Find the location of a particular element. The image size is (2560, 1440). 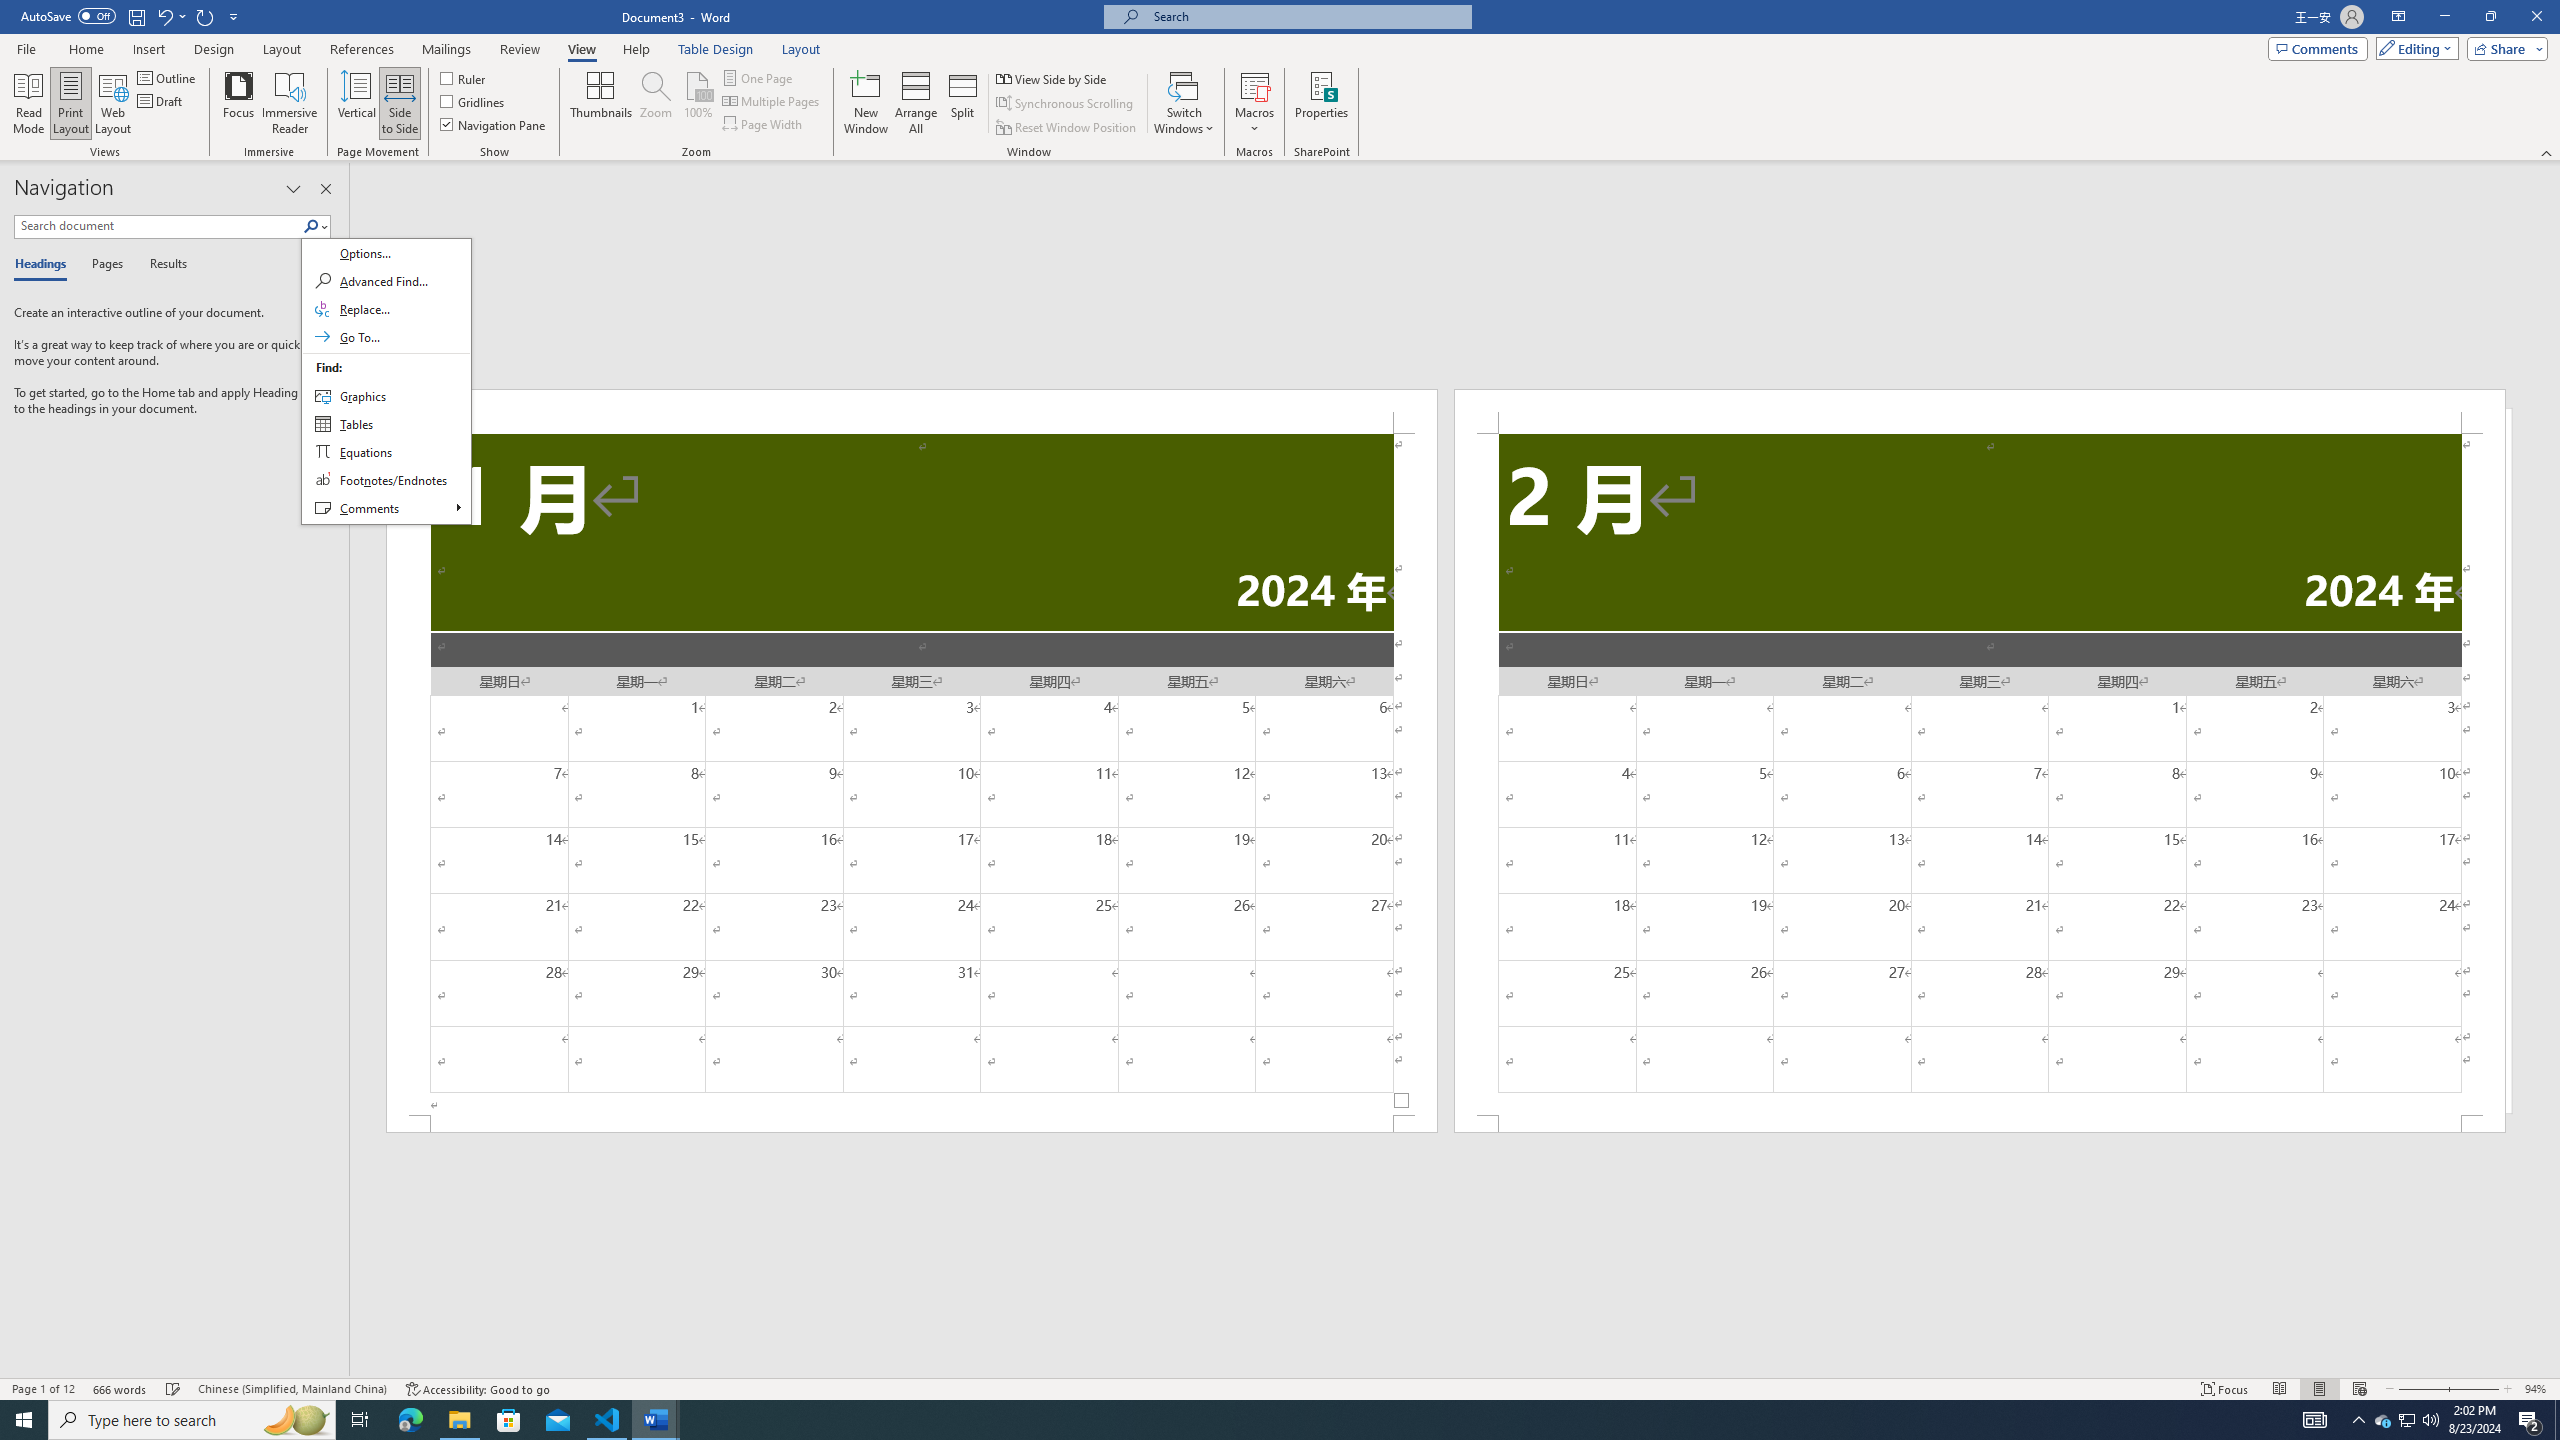

Read Mode is located at coordinates (2279, 1389).